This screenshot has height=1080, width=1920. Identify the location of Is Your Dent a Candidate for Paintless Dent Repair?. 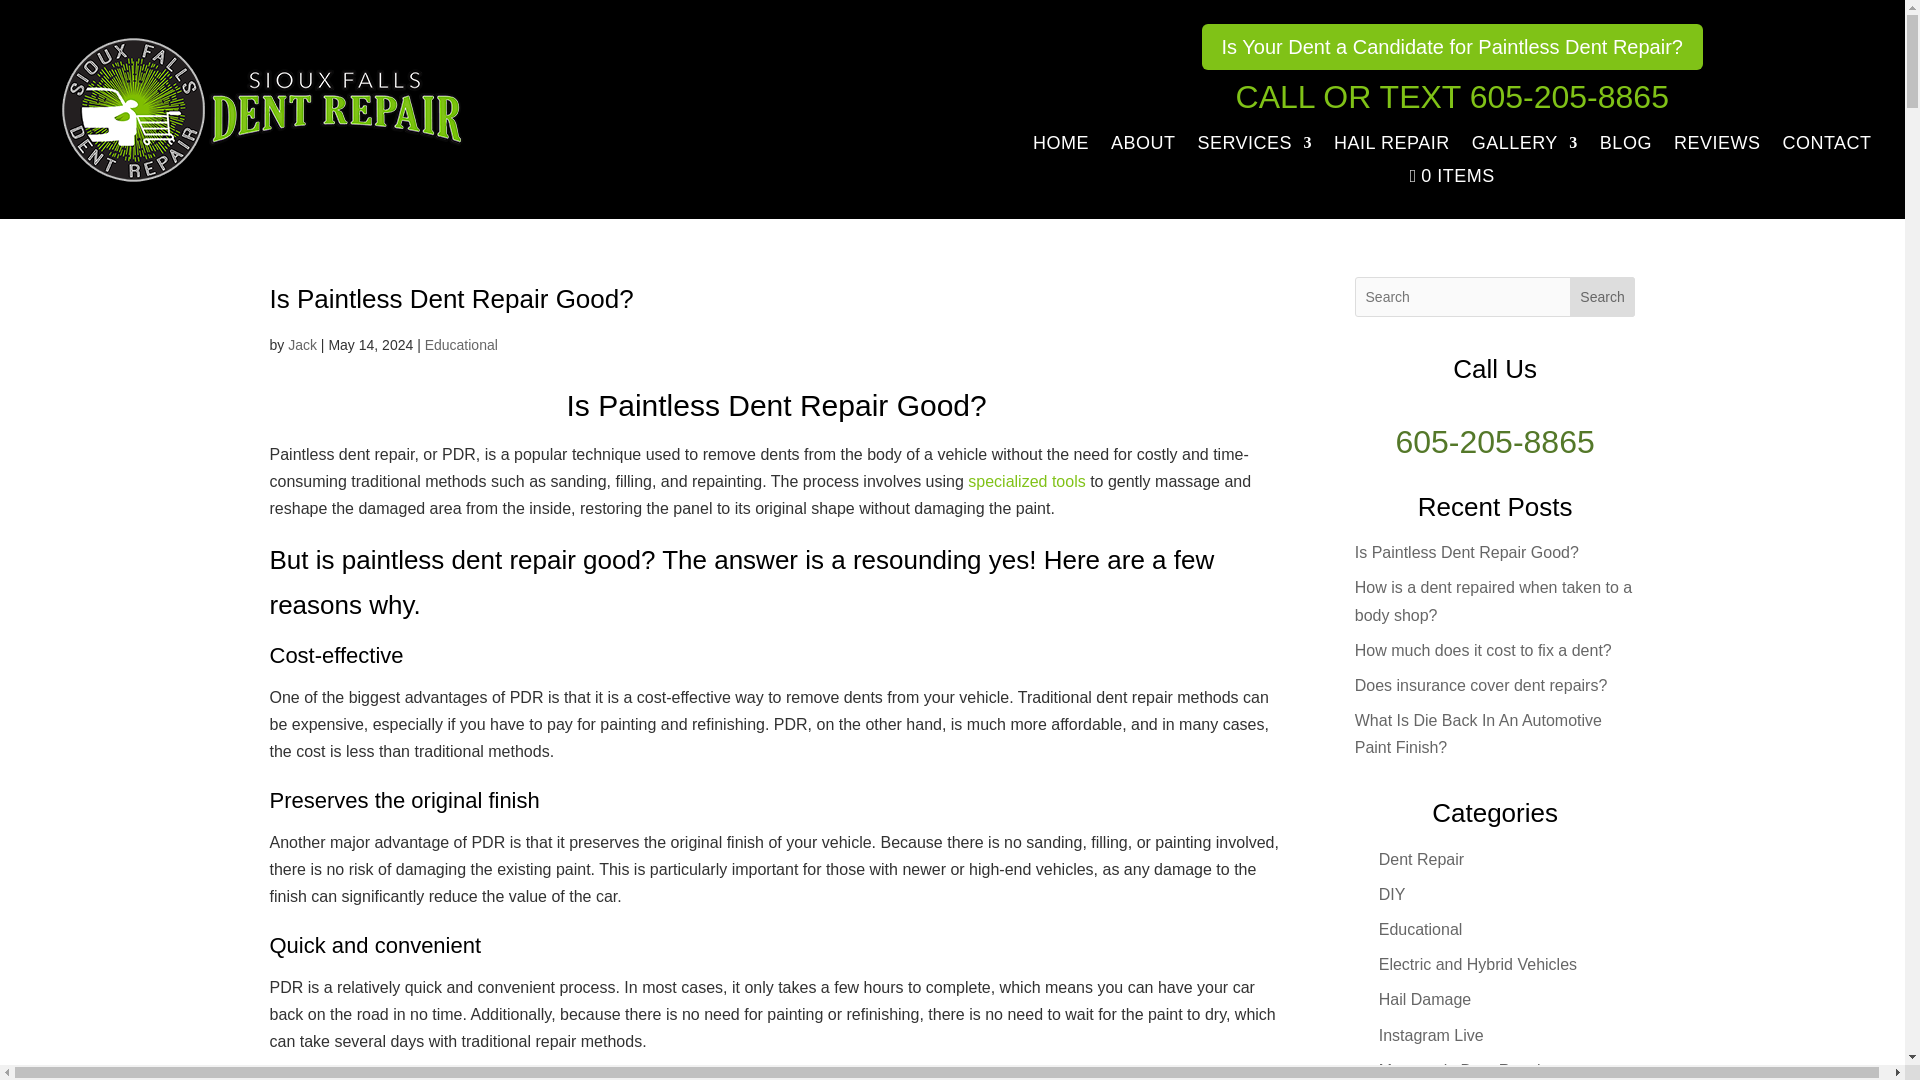
(1452, 46).